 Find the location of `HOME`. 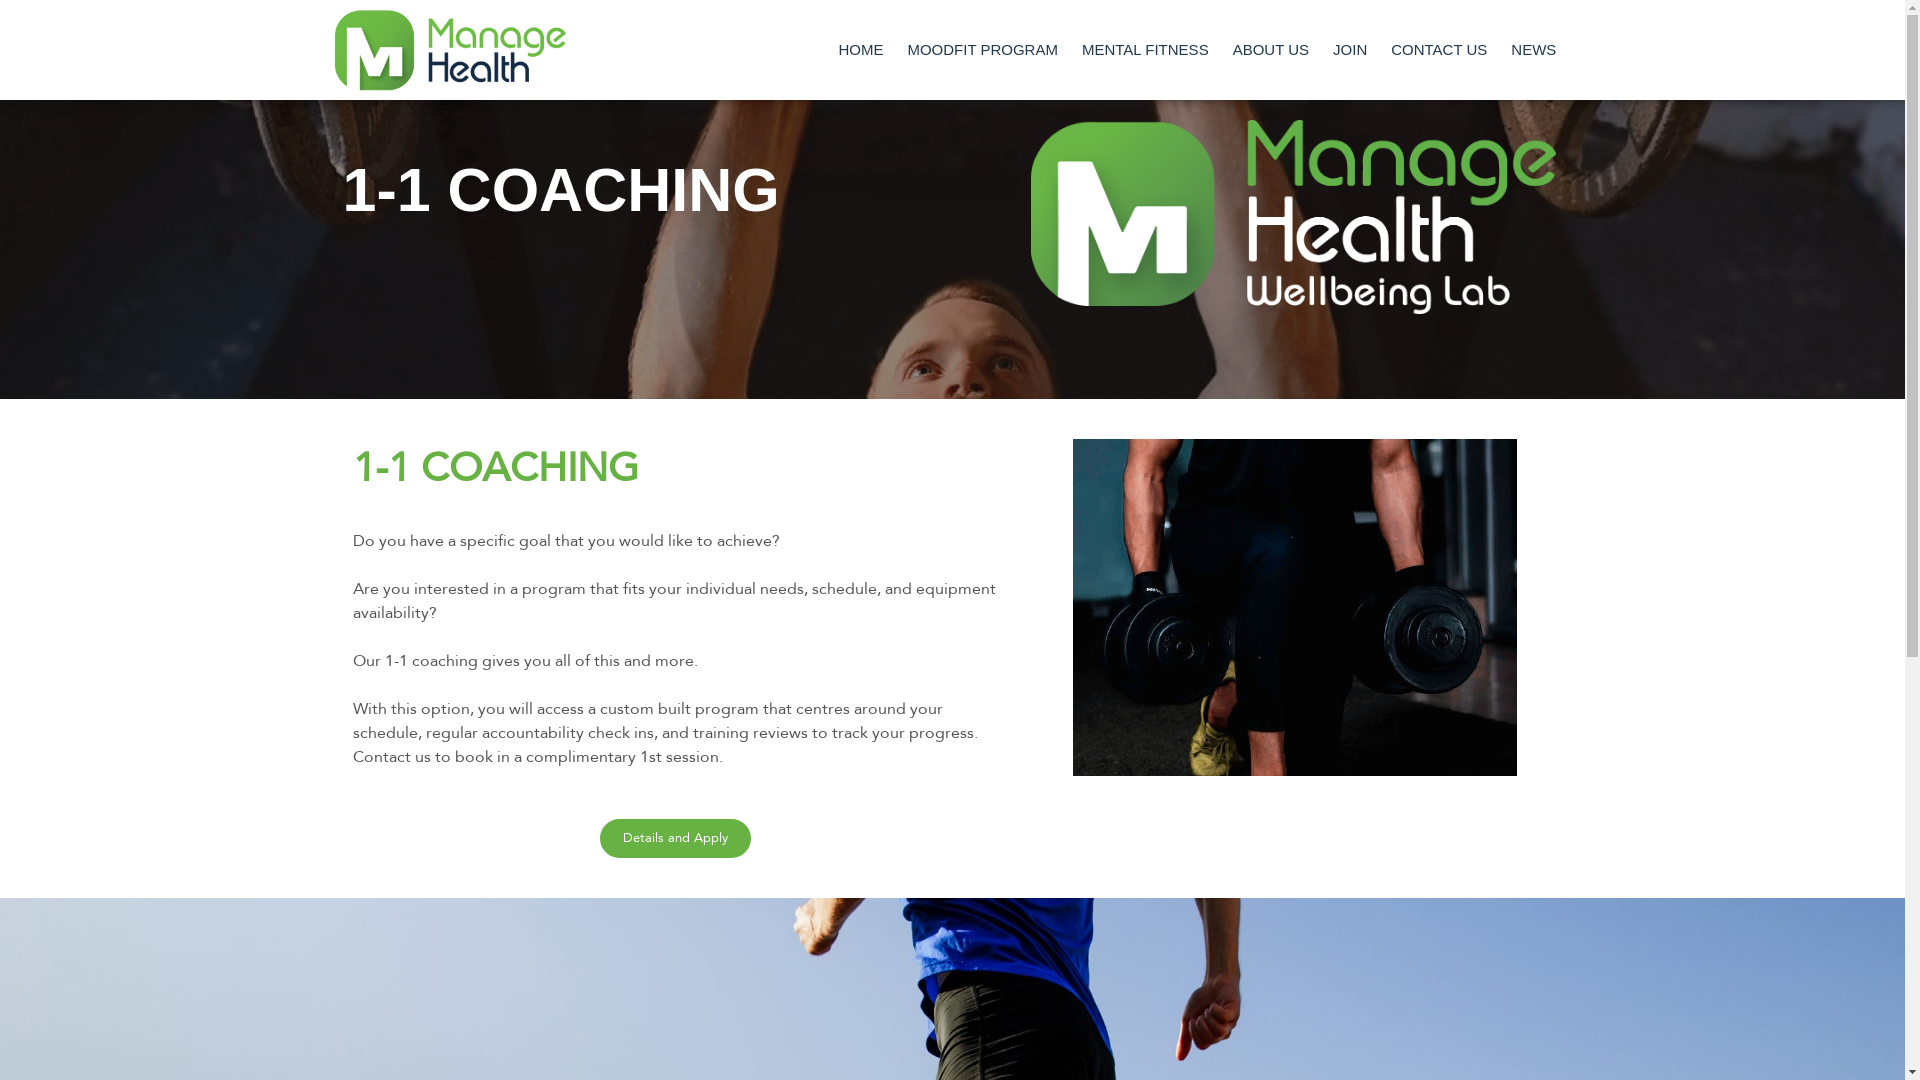

HOME is located at coordinates (860, 50).